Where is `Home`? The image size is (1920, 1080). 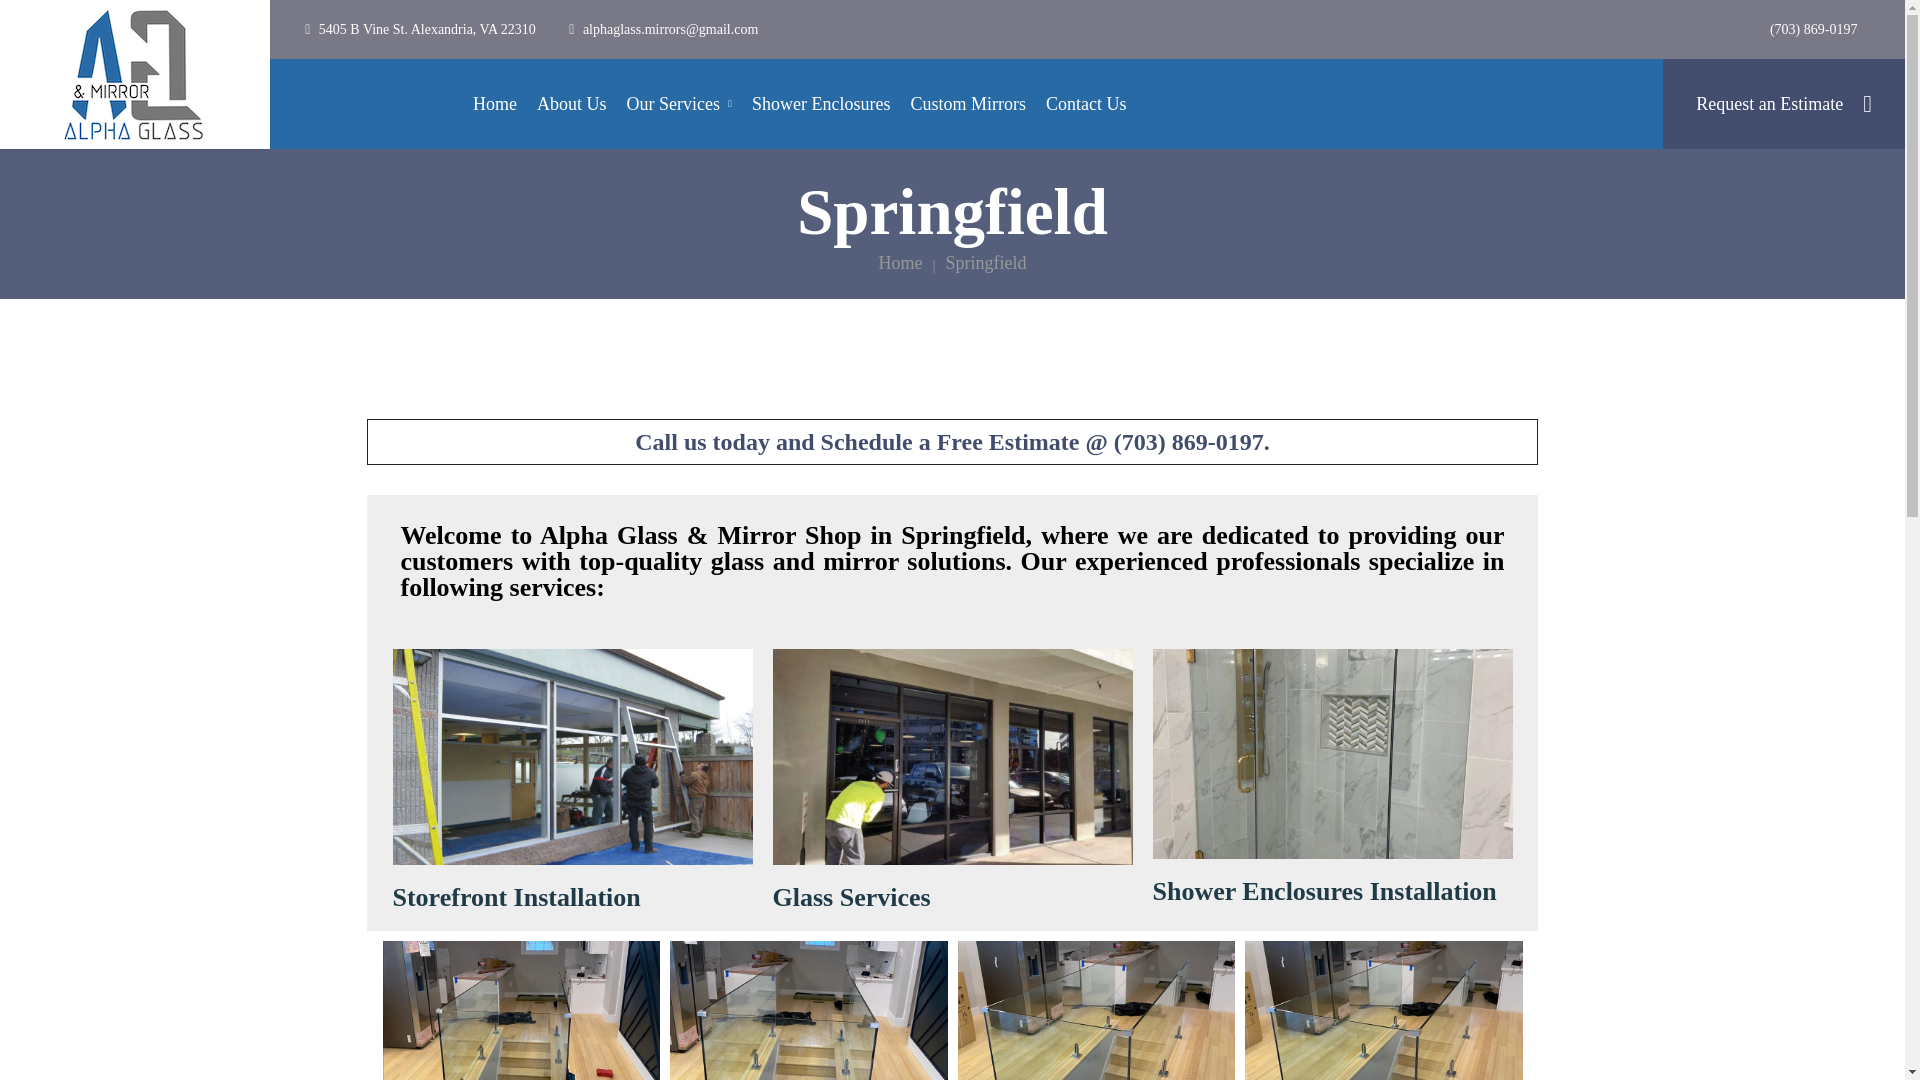 Home is located at coordinates (899, 262).